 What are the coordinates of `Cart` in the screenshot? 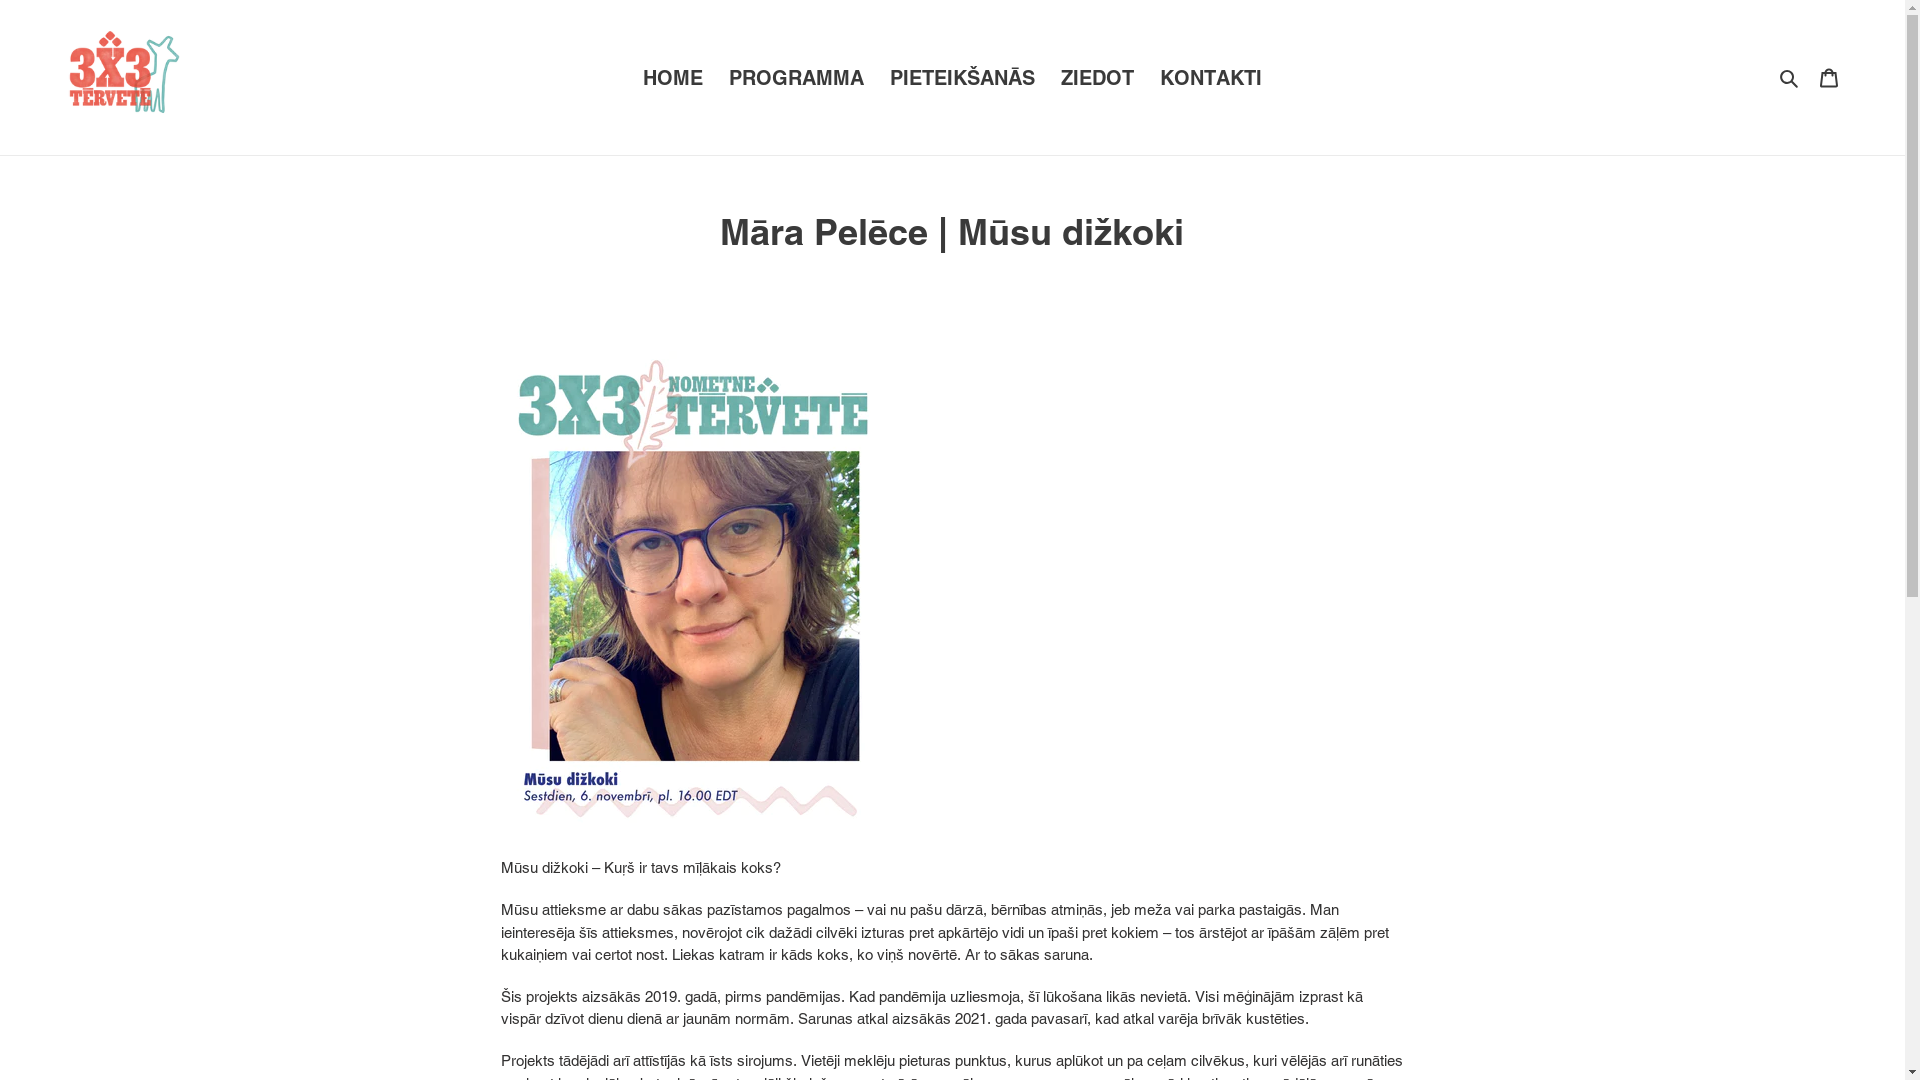 It's located at (1829, 78).